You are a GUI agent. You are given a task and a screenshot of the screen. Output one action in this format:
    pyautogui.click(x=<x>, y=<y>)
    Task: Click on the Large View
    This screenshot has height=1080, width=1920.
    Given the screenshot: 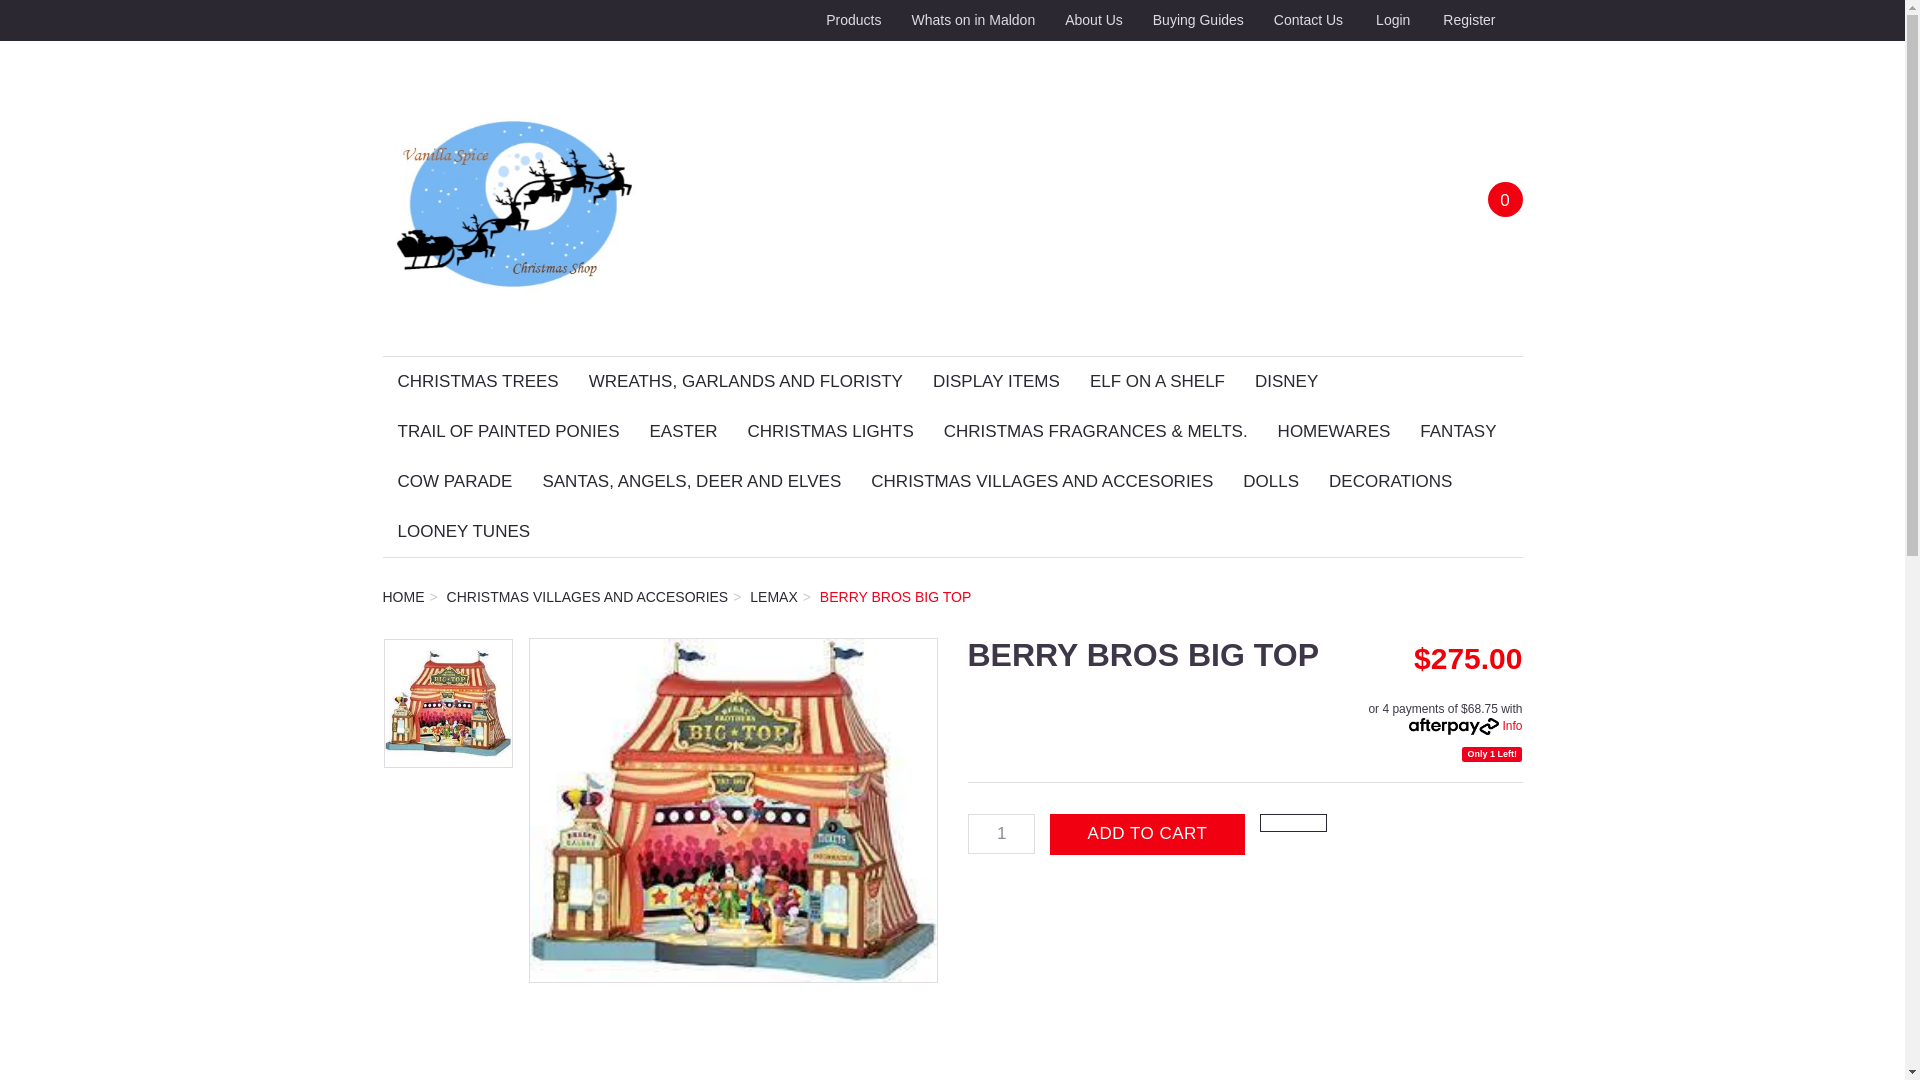 What is the action you would take?
    pyautogui.click(x=734, y=810)
    